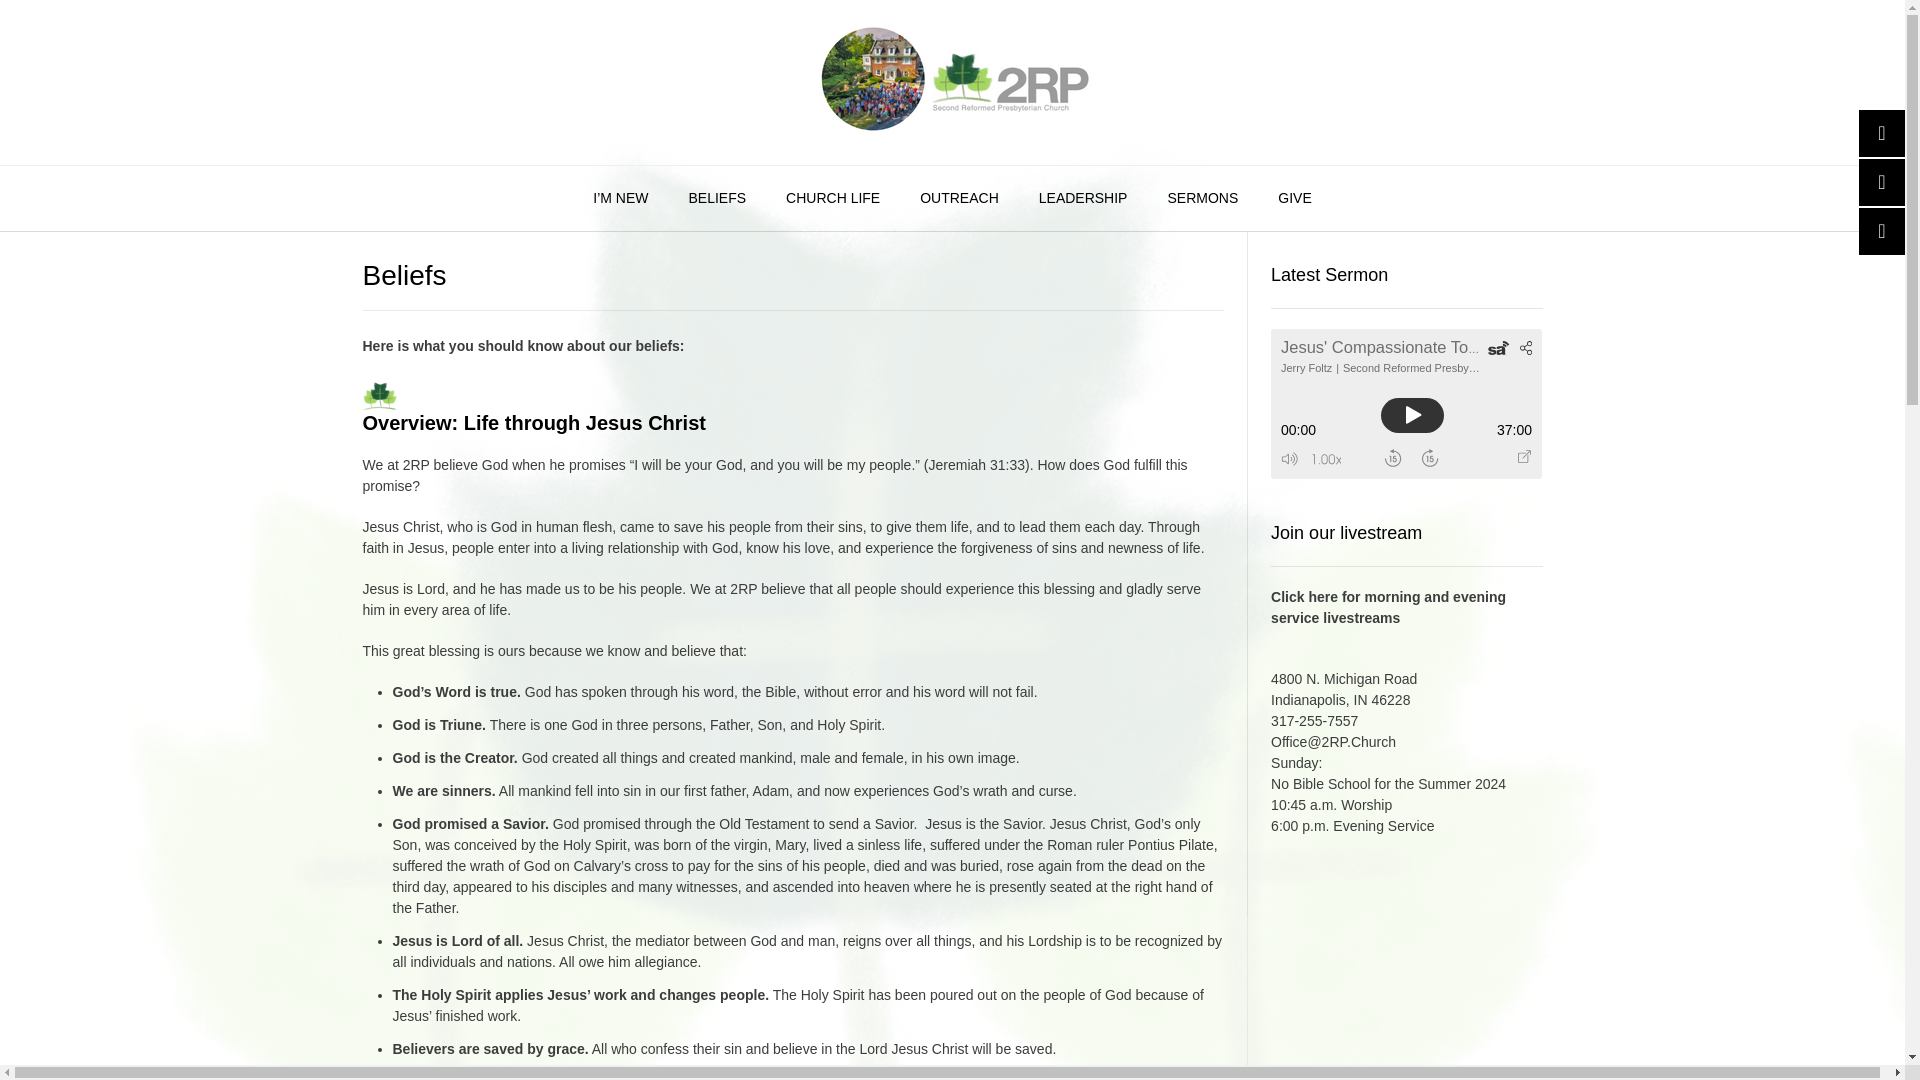 The width and height of the screenshot is (1920, 1080). I want to click on CHURCH LIFE, so click(833, 199).